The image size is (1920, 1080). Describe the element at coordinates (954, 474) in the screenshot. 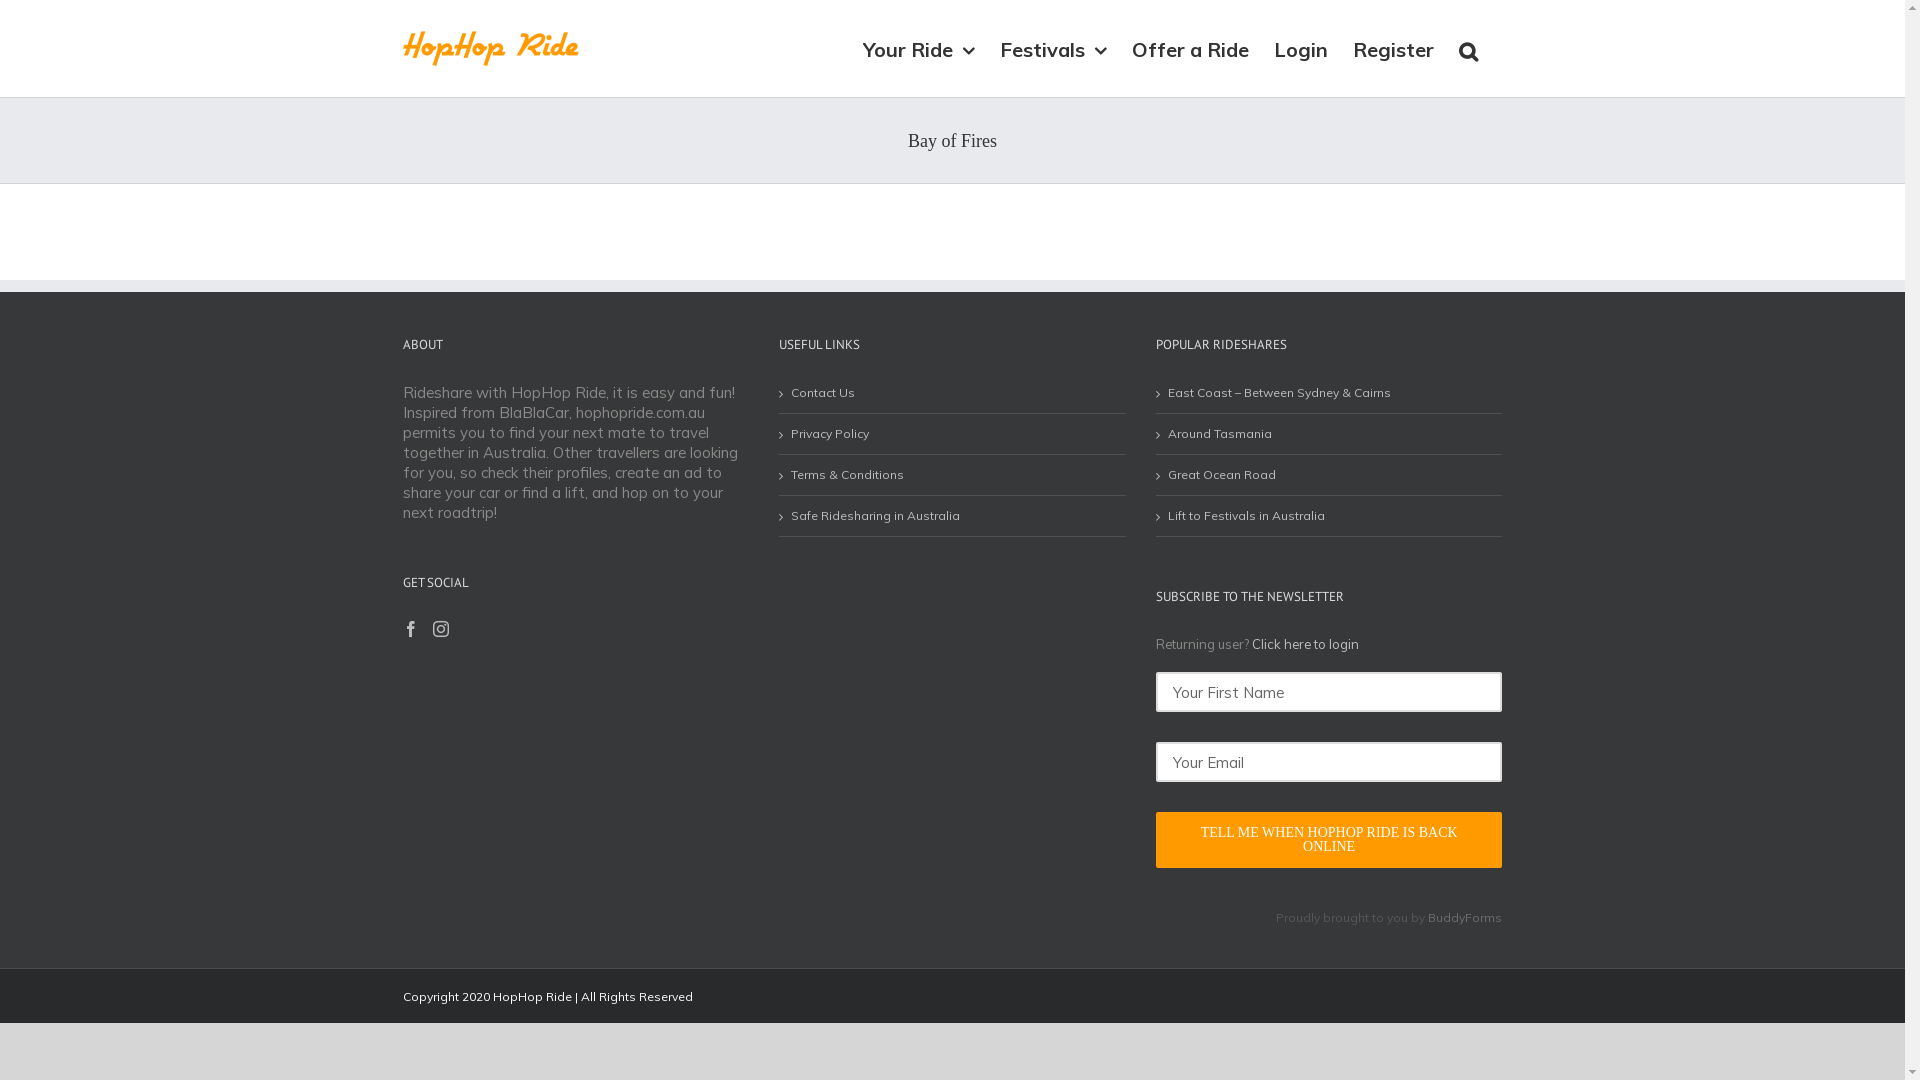

I see `Terms & Conditions` at that location.